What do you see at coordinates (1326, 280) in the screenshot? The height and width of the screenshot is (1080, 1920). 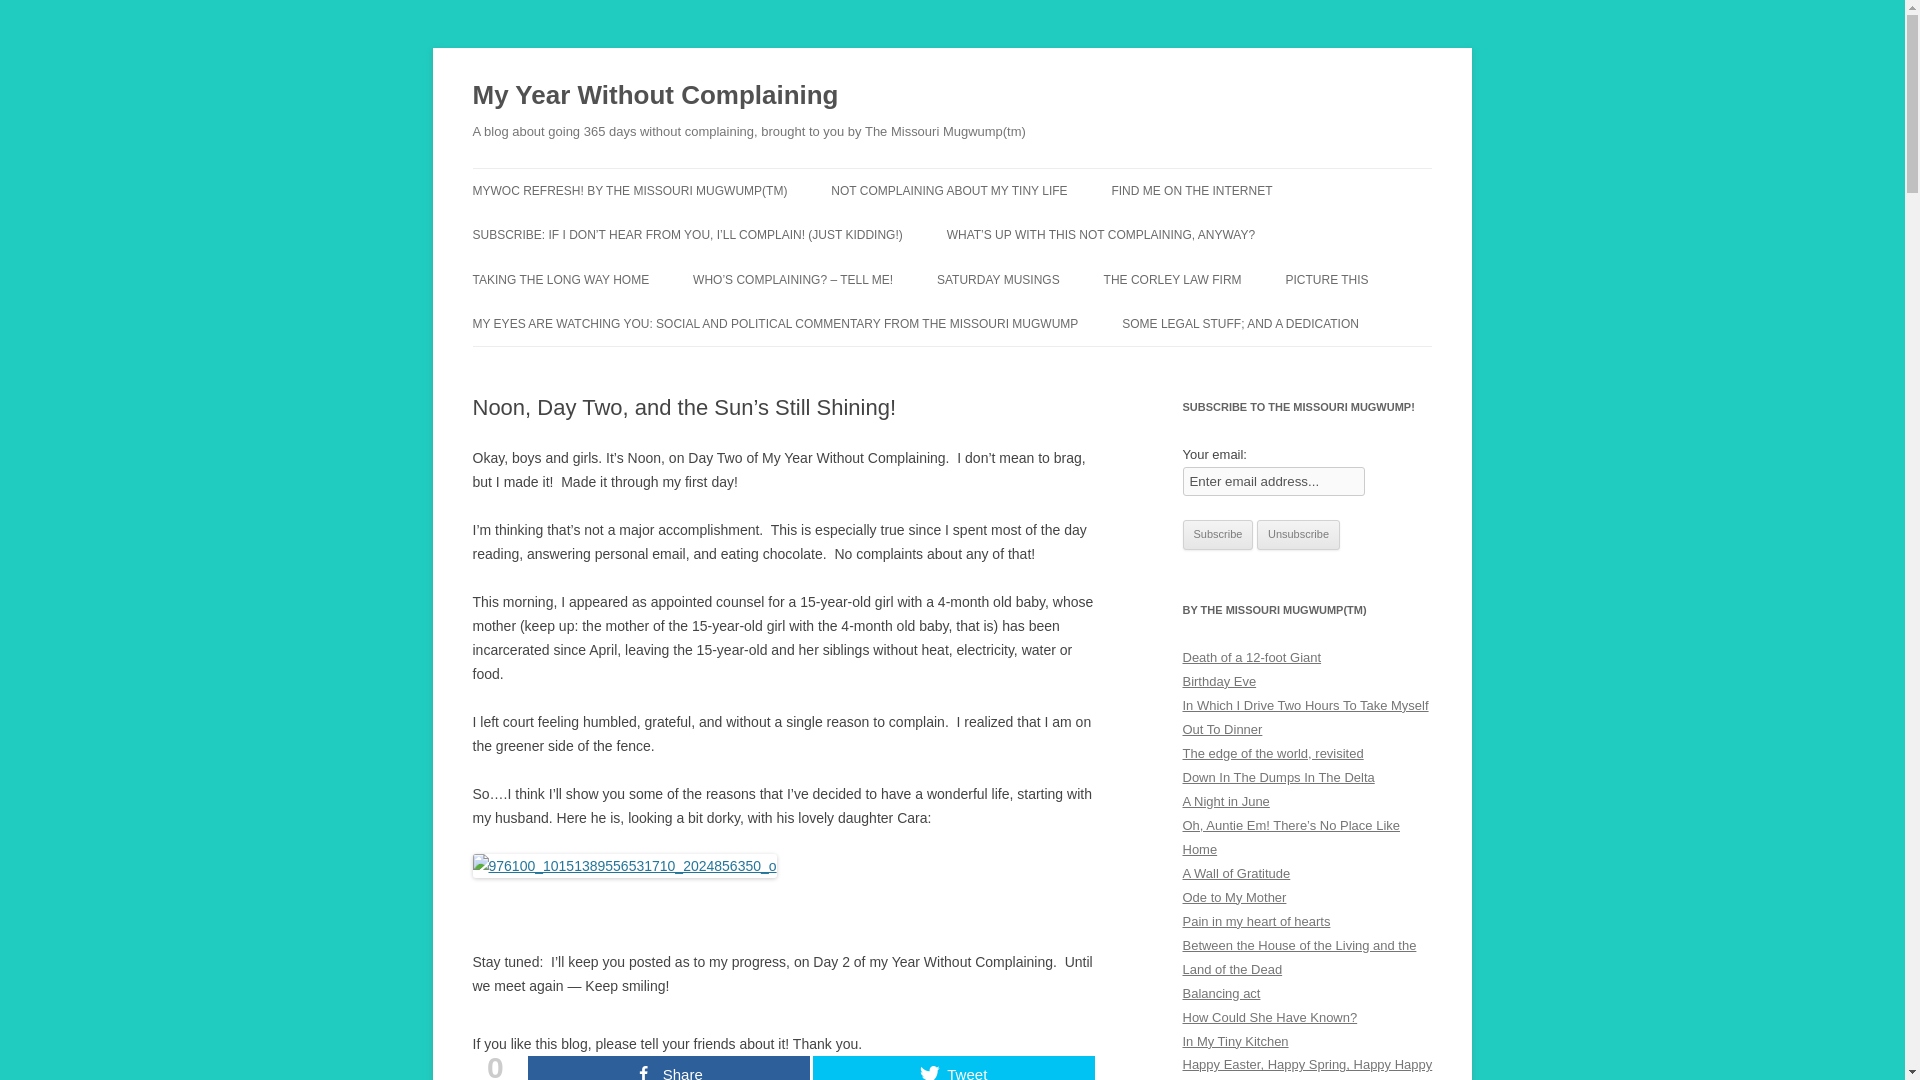 I see `PICTURE THIS` at bounding box center [1326, 280].